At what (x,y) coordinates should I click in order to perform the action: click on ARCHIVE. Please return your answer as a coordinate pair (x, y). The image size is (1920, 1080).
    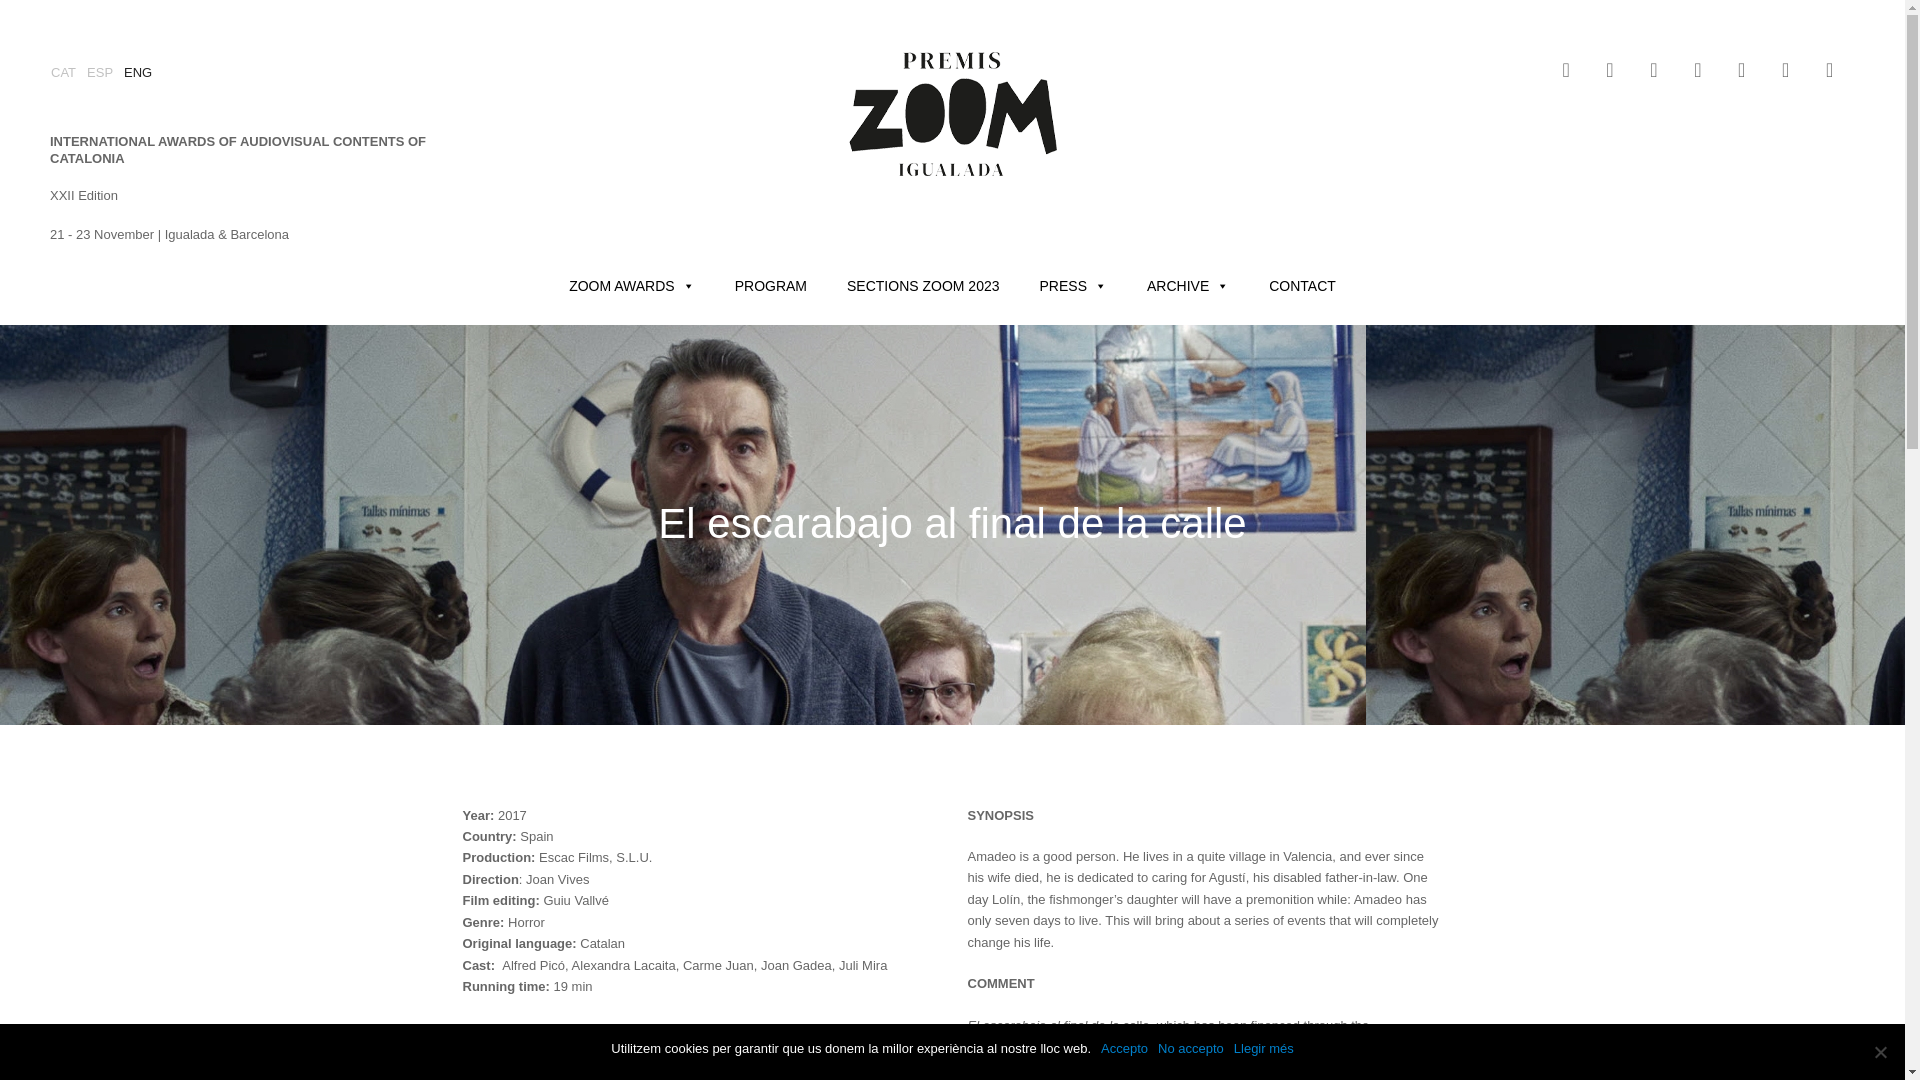
    Looking at the image, I should click on (1188, 285).